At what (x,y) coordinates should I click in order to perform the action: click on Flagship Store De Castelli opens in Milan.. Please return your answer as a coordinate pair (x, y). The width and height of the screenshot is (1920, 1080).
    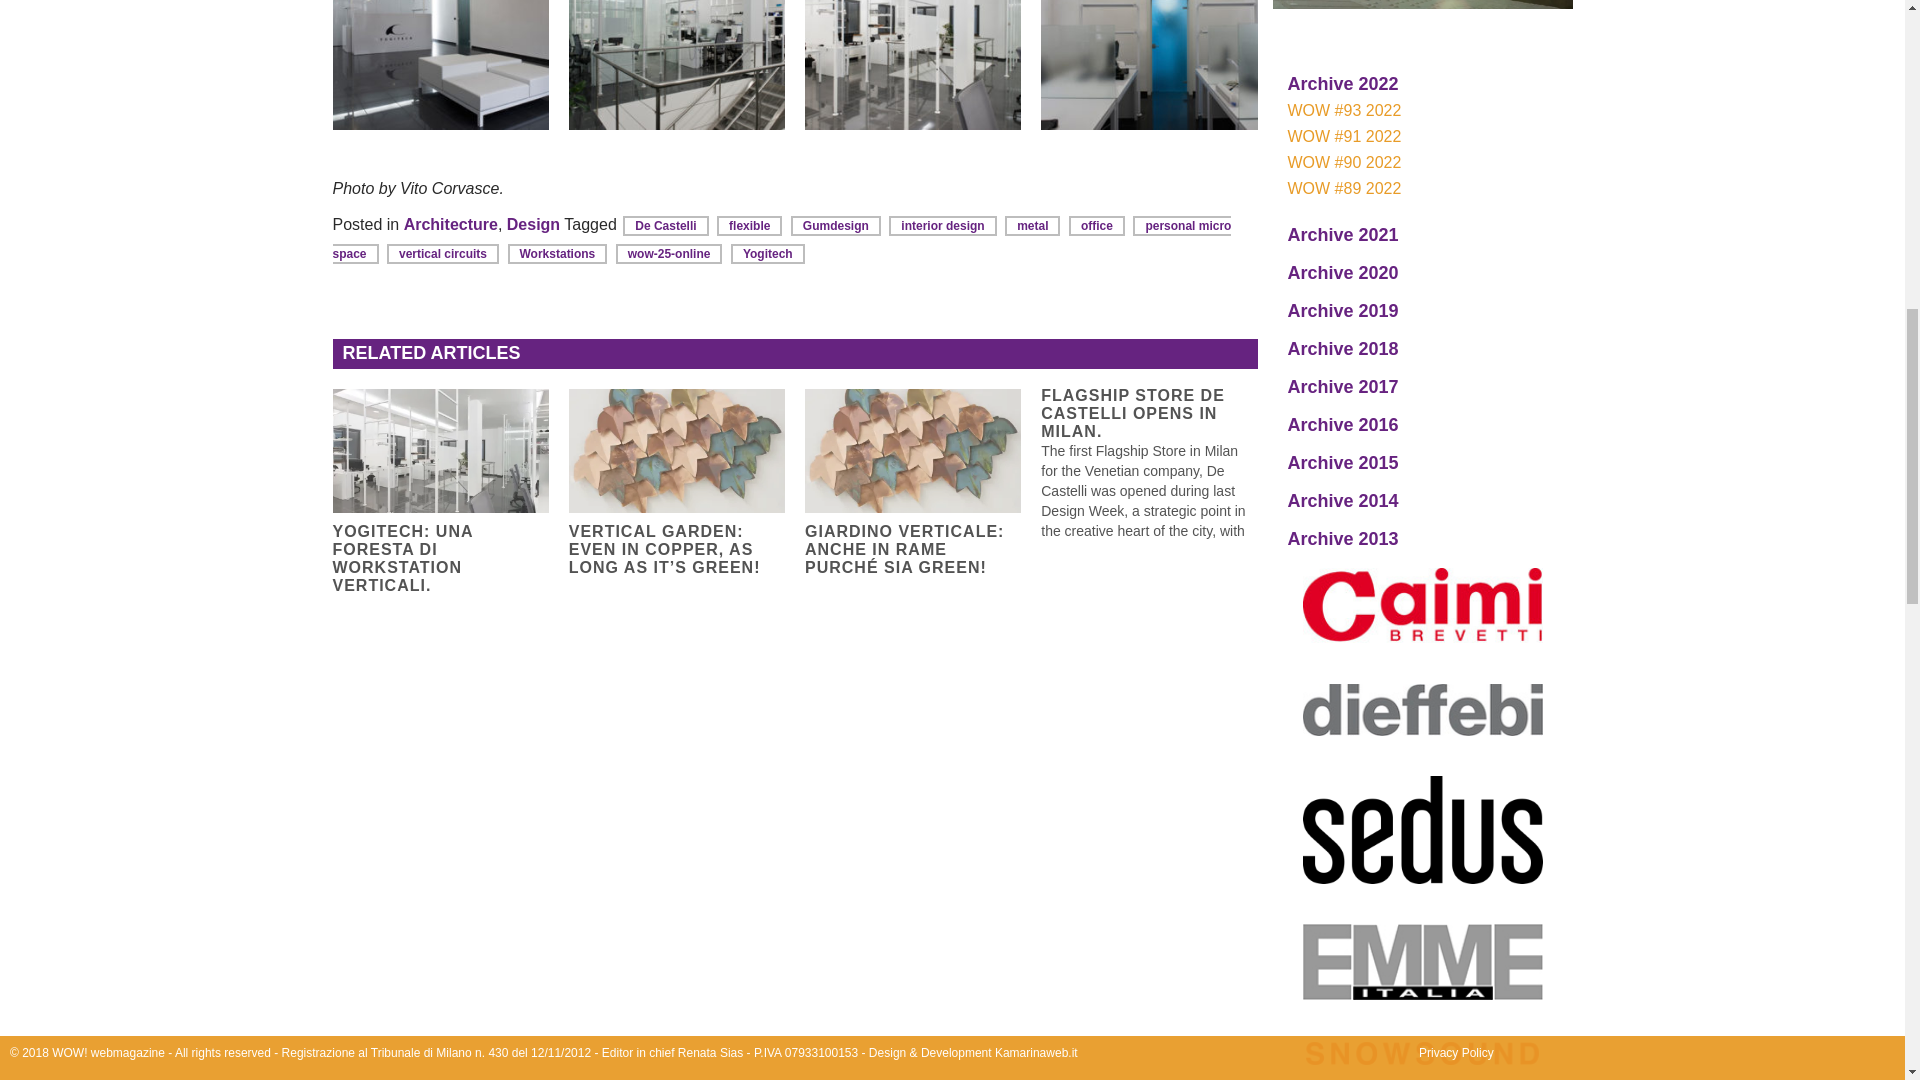
    Looking at the image, I should click on (1158, 464).